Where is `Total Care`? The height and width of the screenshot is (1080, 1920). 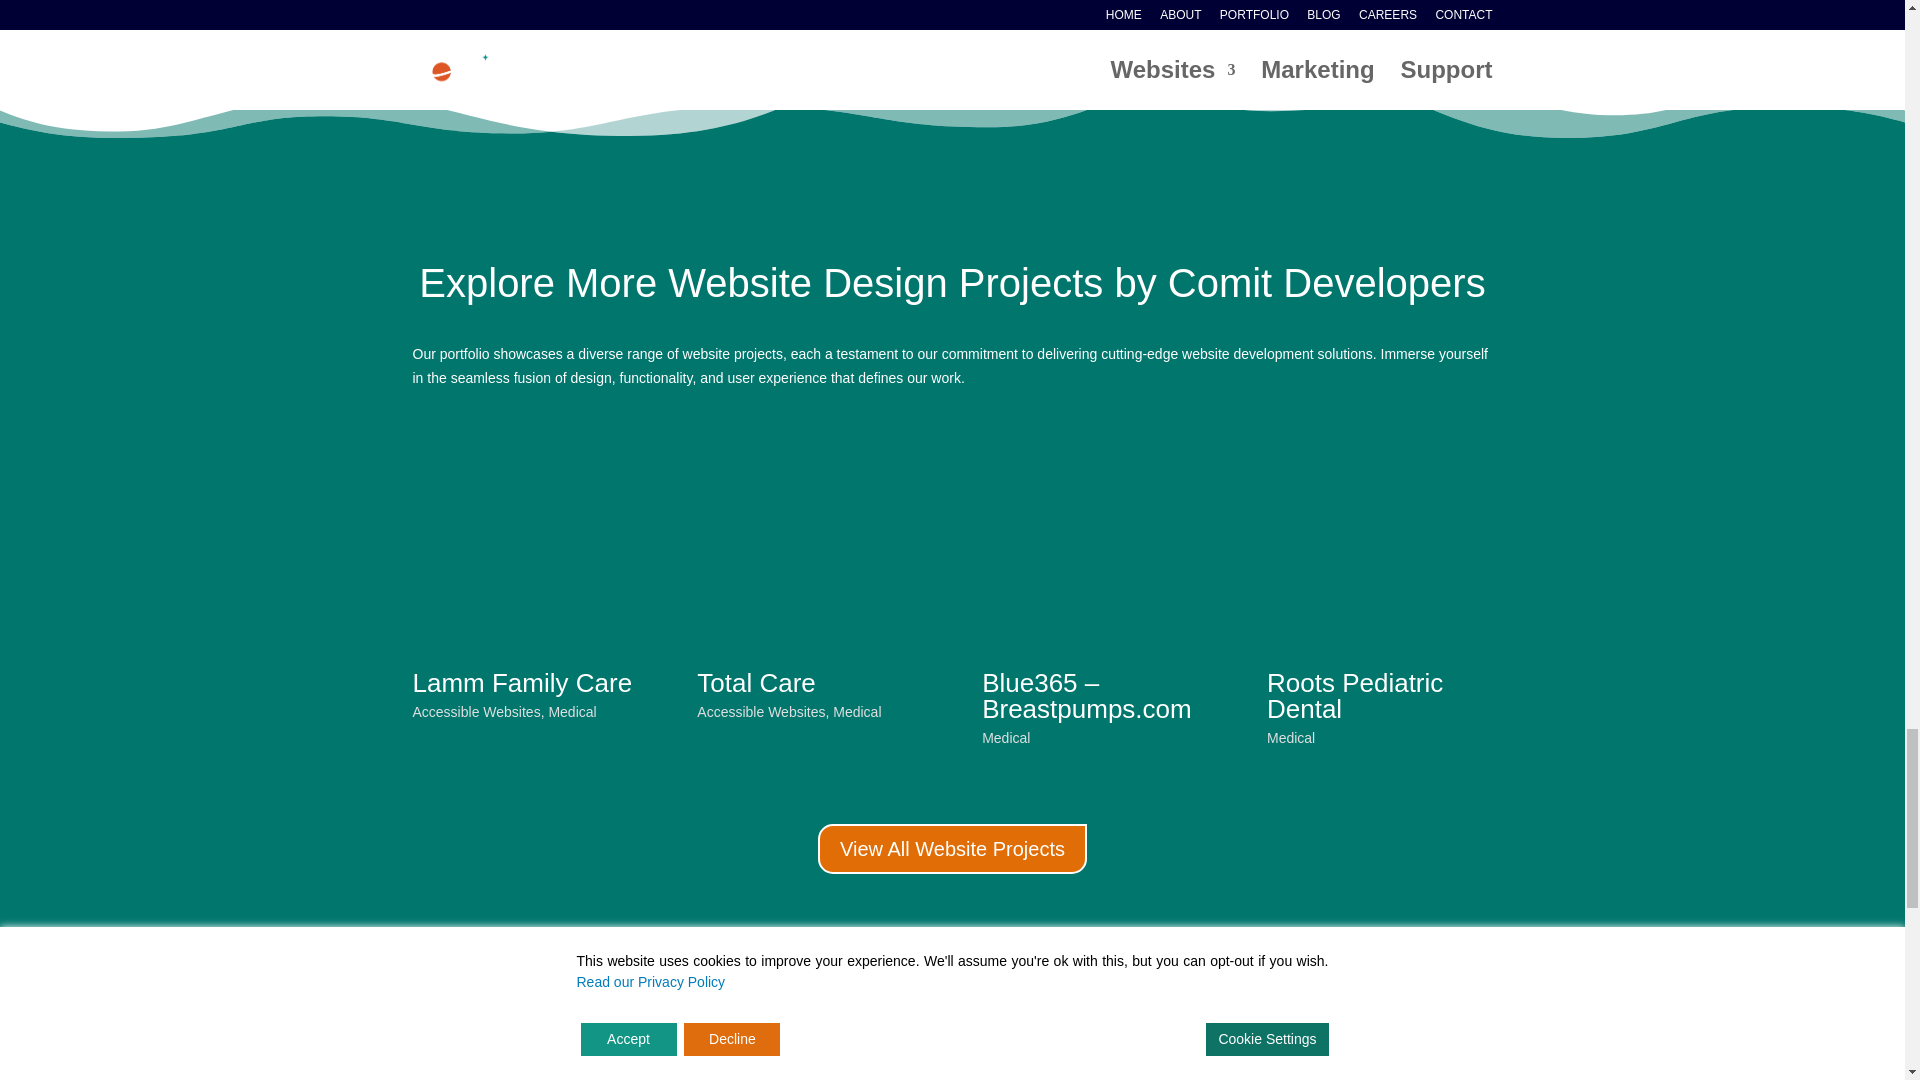 Total Care is located at coordinates (756, 682).